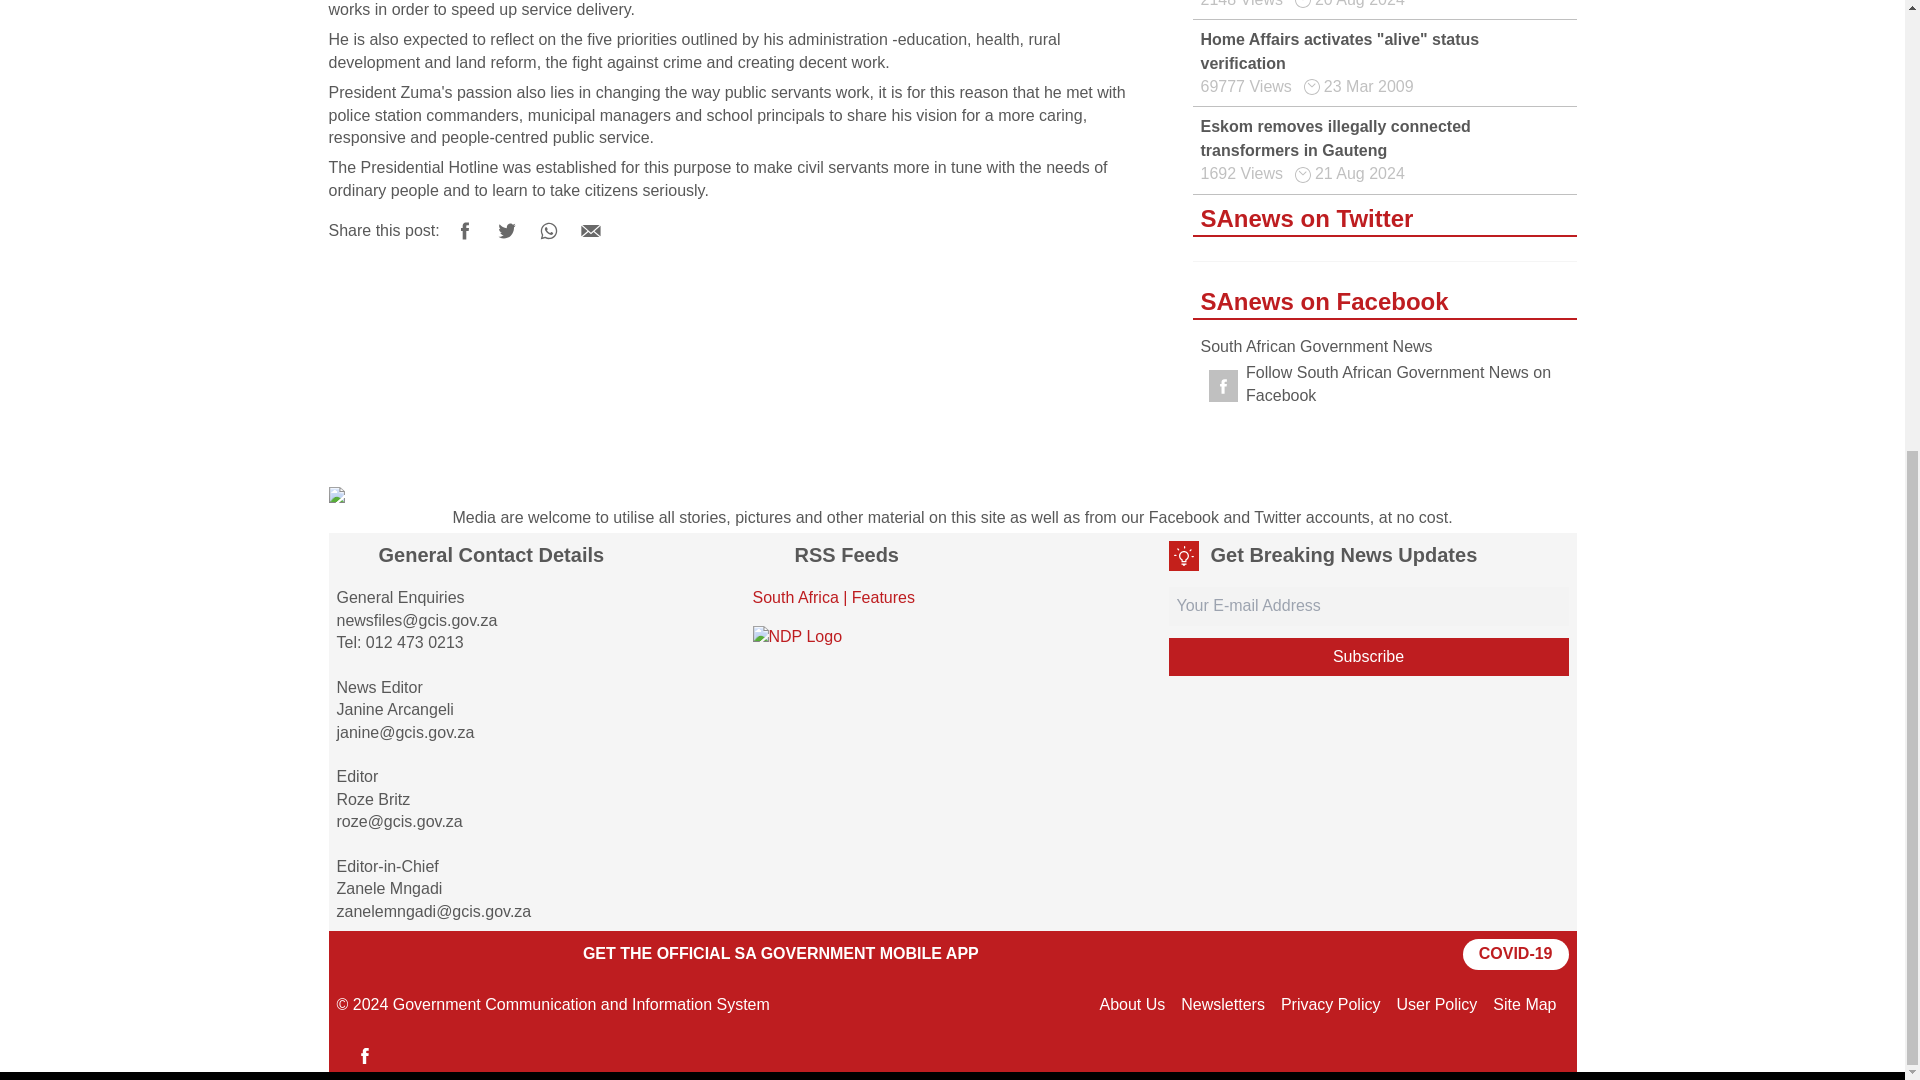 This screenshot has width=1920, height=1080. Describe the element at coordinates (1316, 346) in the screenshot. I see `South African Government News` at that location.